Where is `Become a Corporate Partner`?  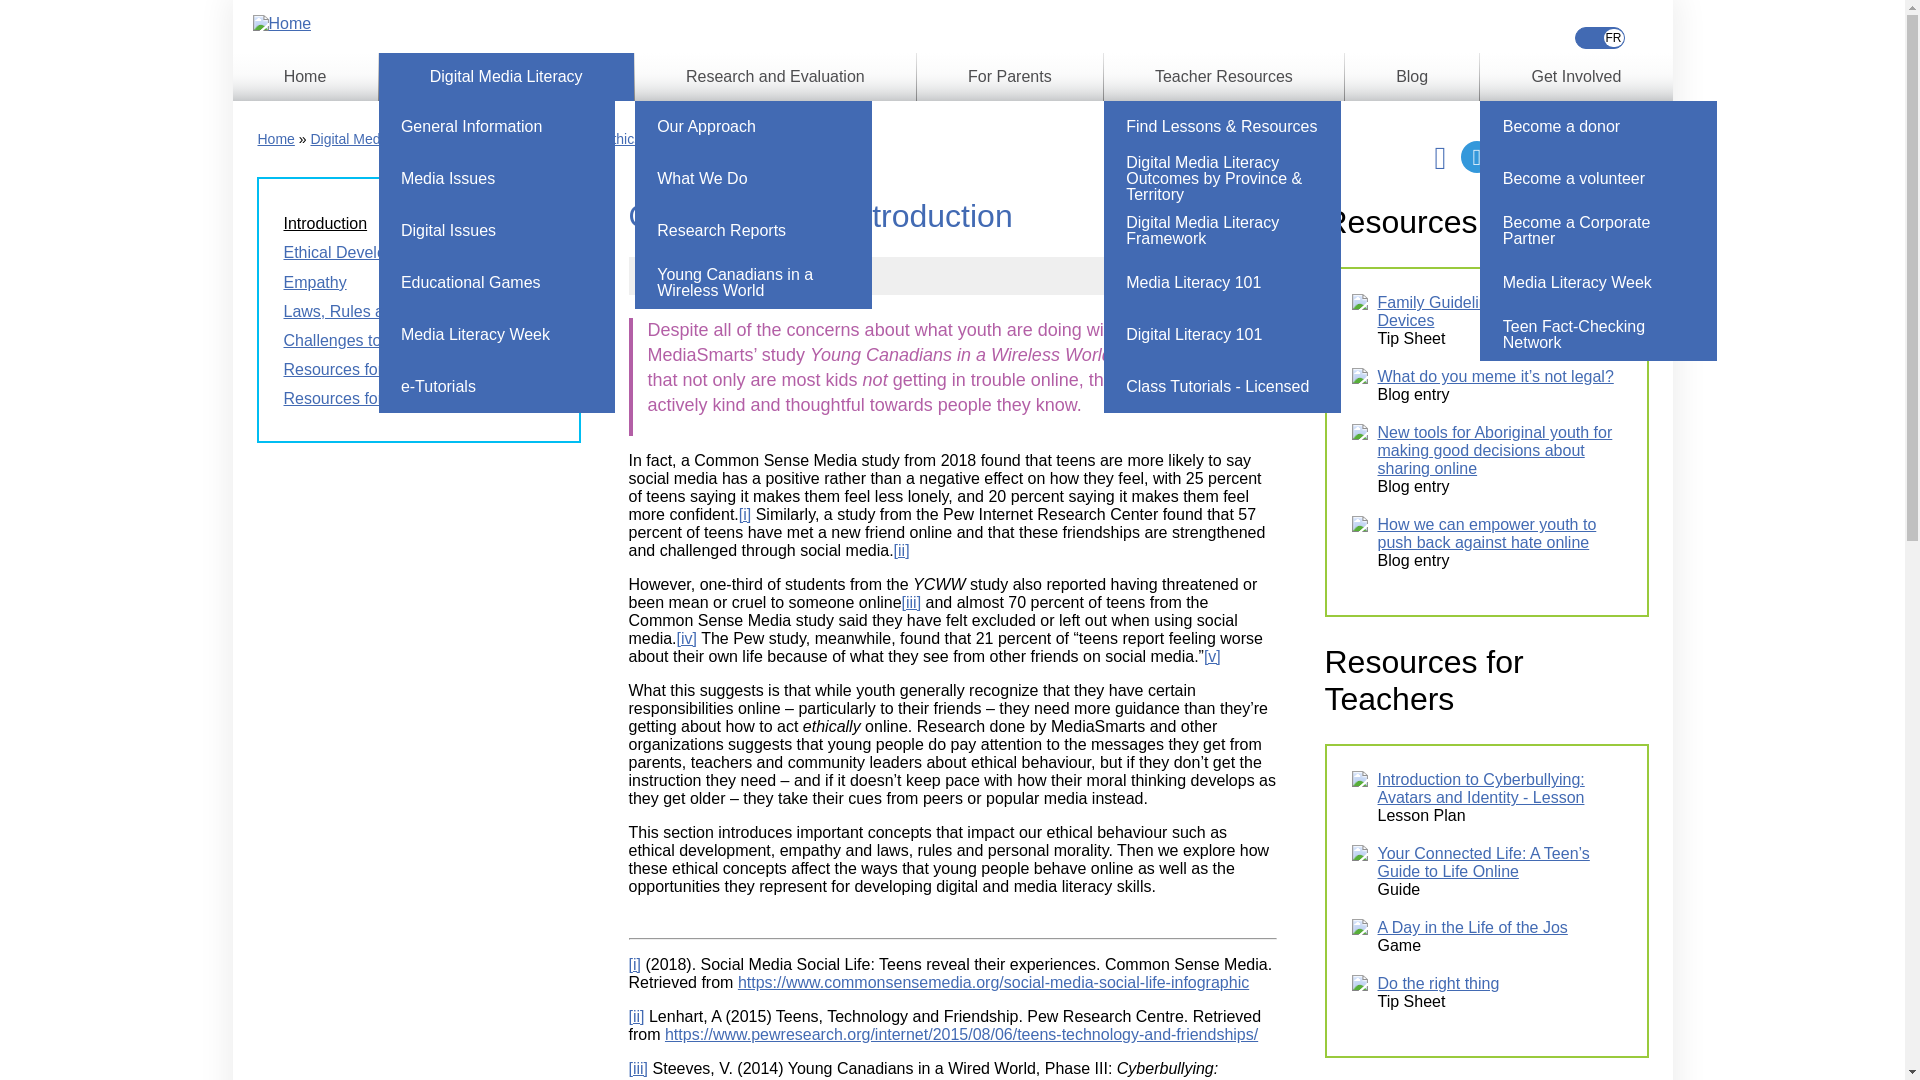
Become a Corporate Partner is located at coordinates (1598, 231).